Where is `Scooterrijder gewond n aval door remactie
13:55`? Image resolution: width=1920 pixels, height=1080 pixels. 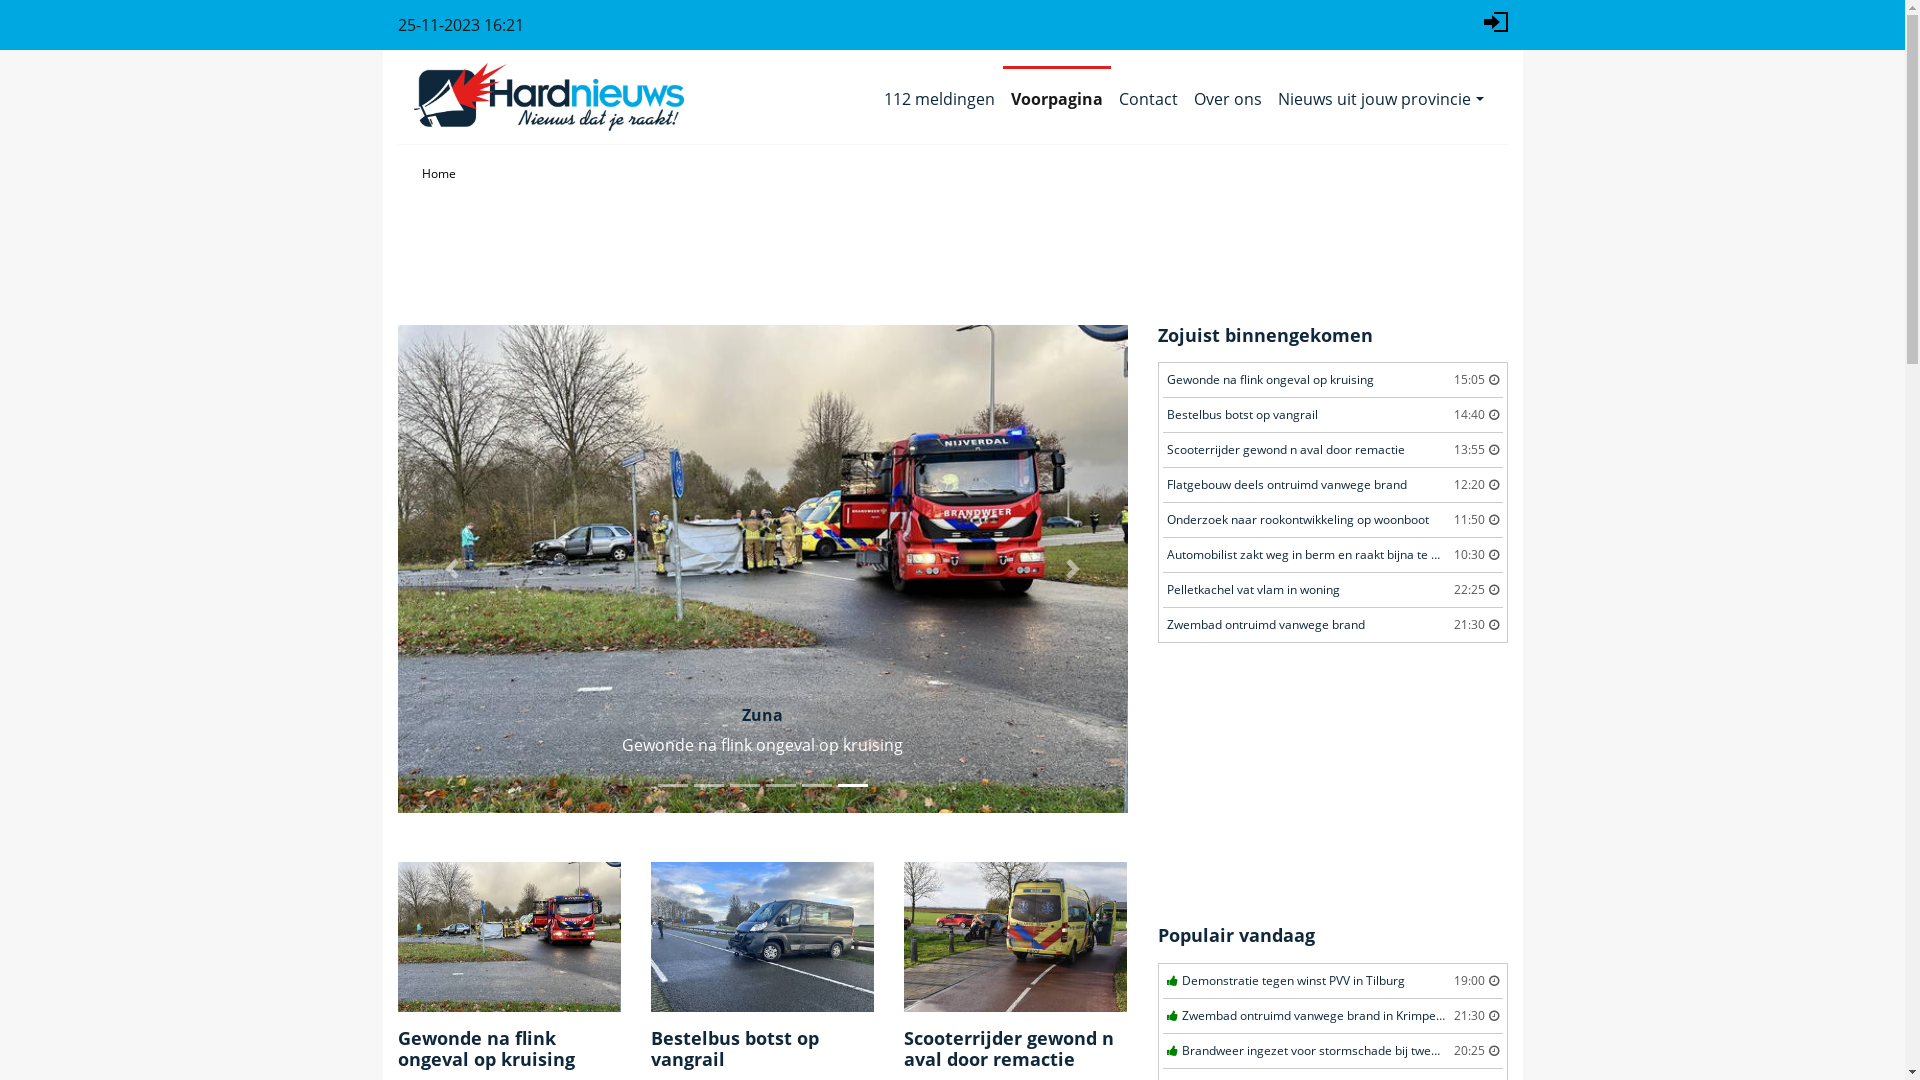
Scooterrijder gewond n aval door remactie
13:55 is located at coordinates (1332, 450).